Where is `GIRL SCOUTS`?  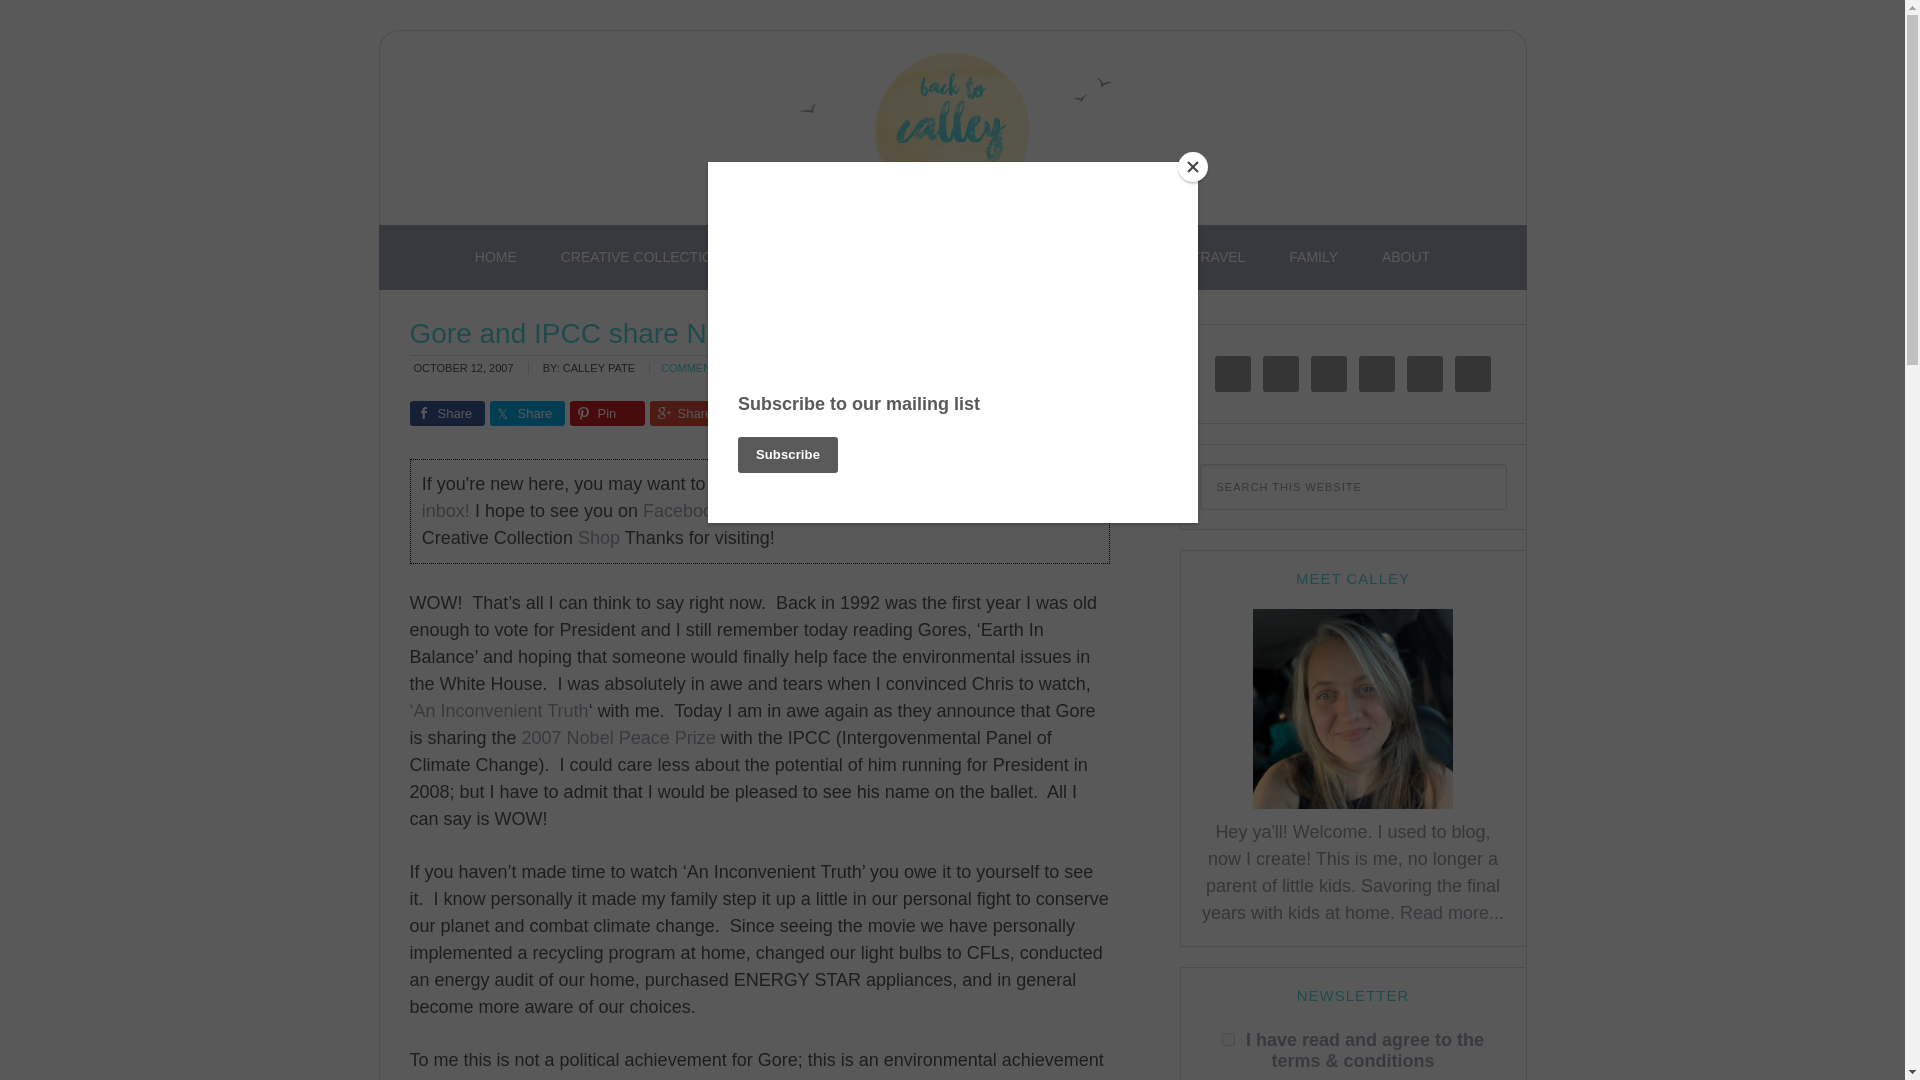 GIRL SCOUTS is located at coordinates (956, 257).